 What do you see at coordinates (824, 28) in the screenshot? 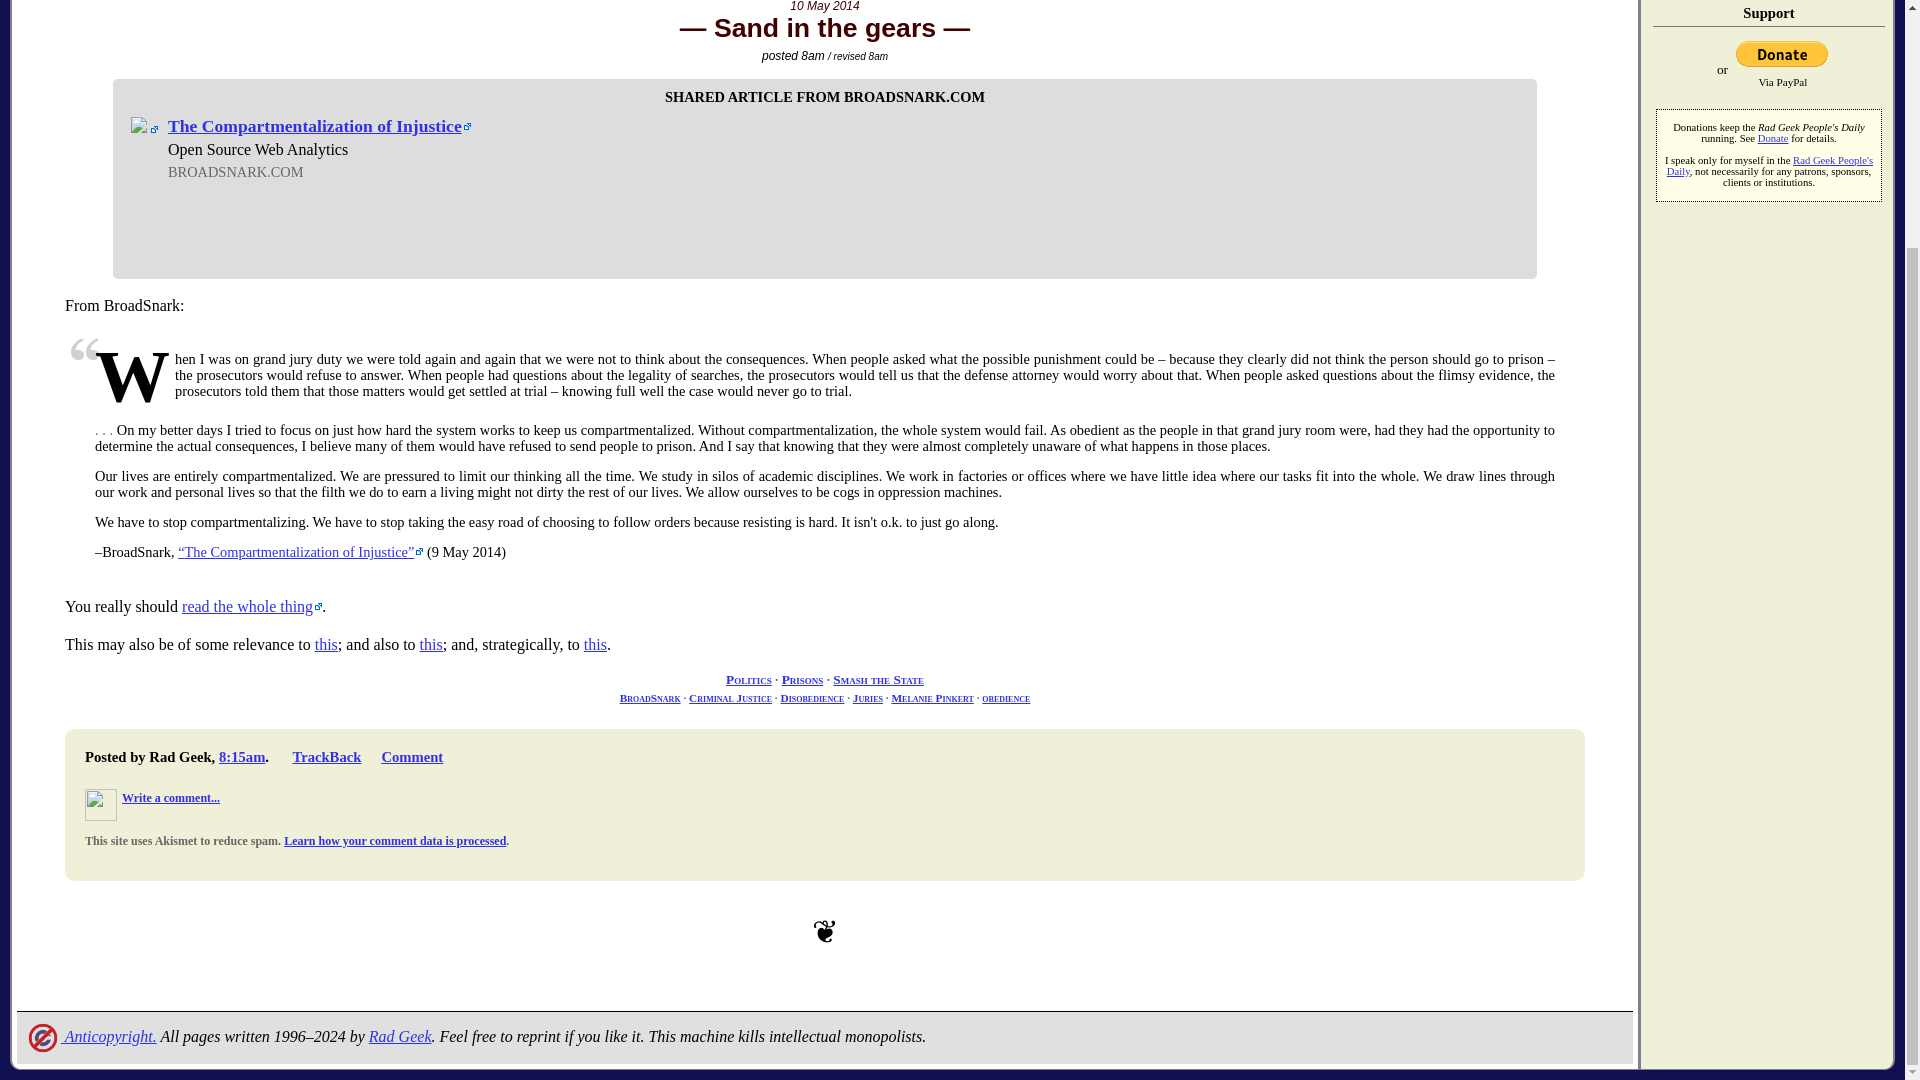
I see `Sand in the gears` at bounding box center [824, 28].